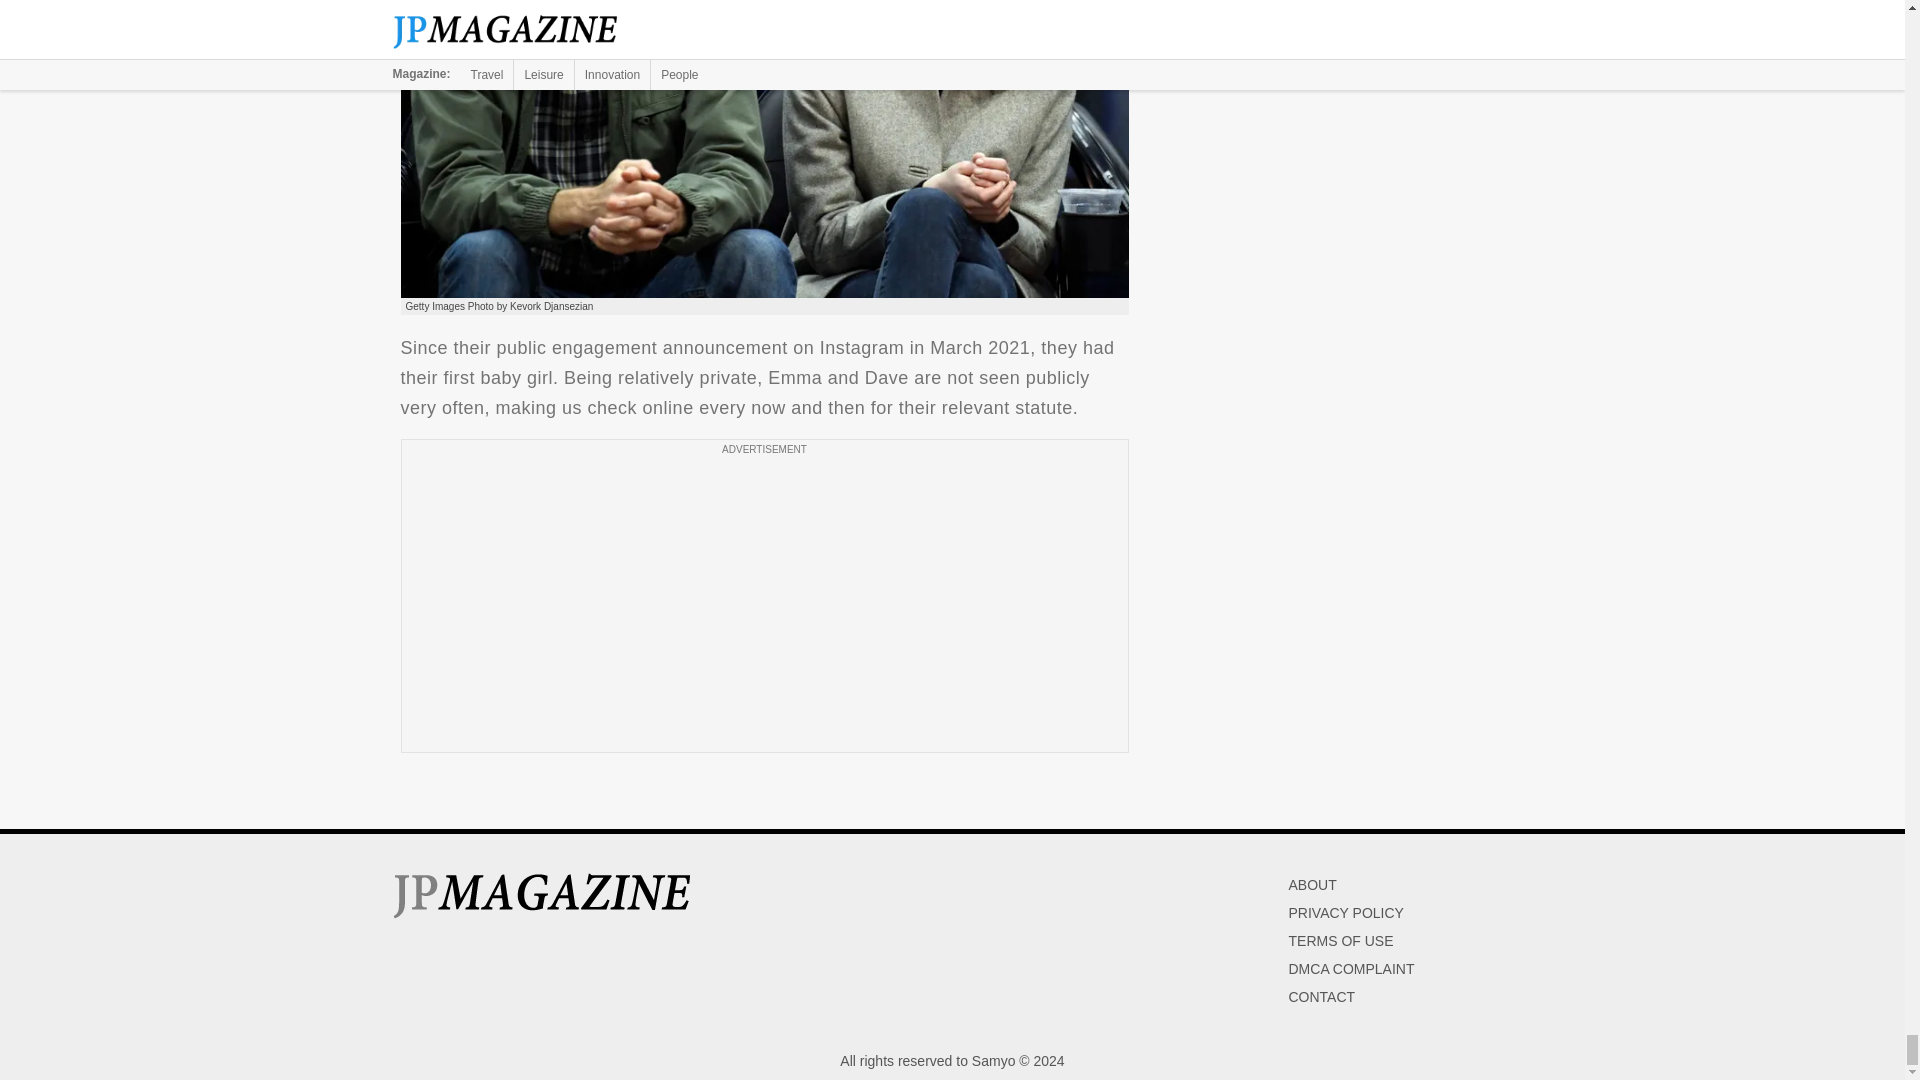 Image resolution: width=1920 pixels, height=1080 pixels. Describe the element at coordinates (1322, 997) in the screenshot. I see `CONTACT` at that location.